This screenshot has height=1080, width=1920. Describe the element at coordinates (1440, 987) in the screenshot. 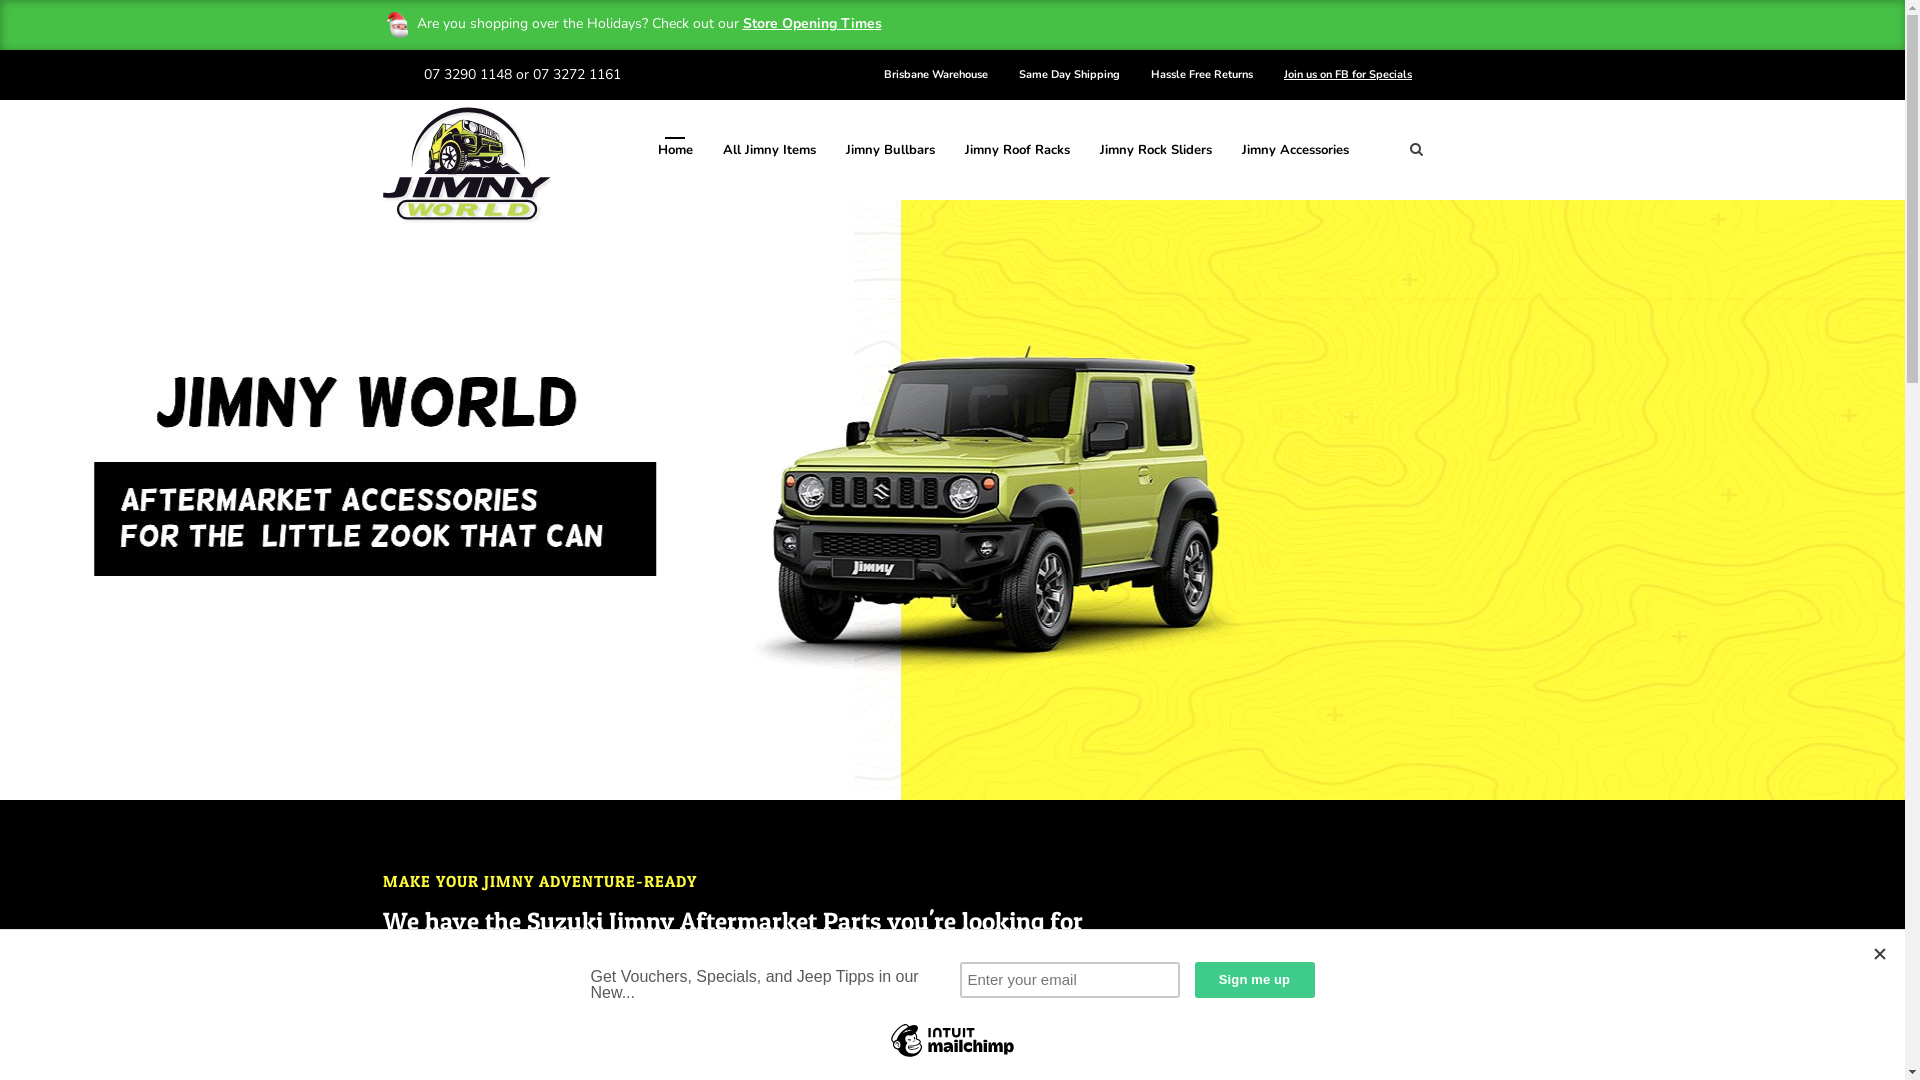

I see `Jimny Shop` at that location.